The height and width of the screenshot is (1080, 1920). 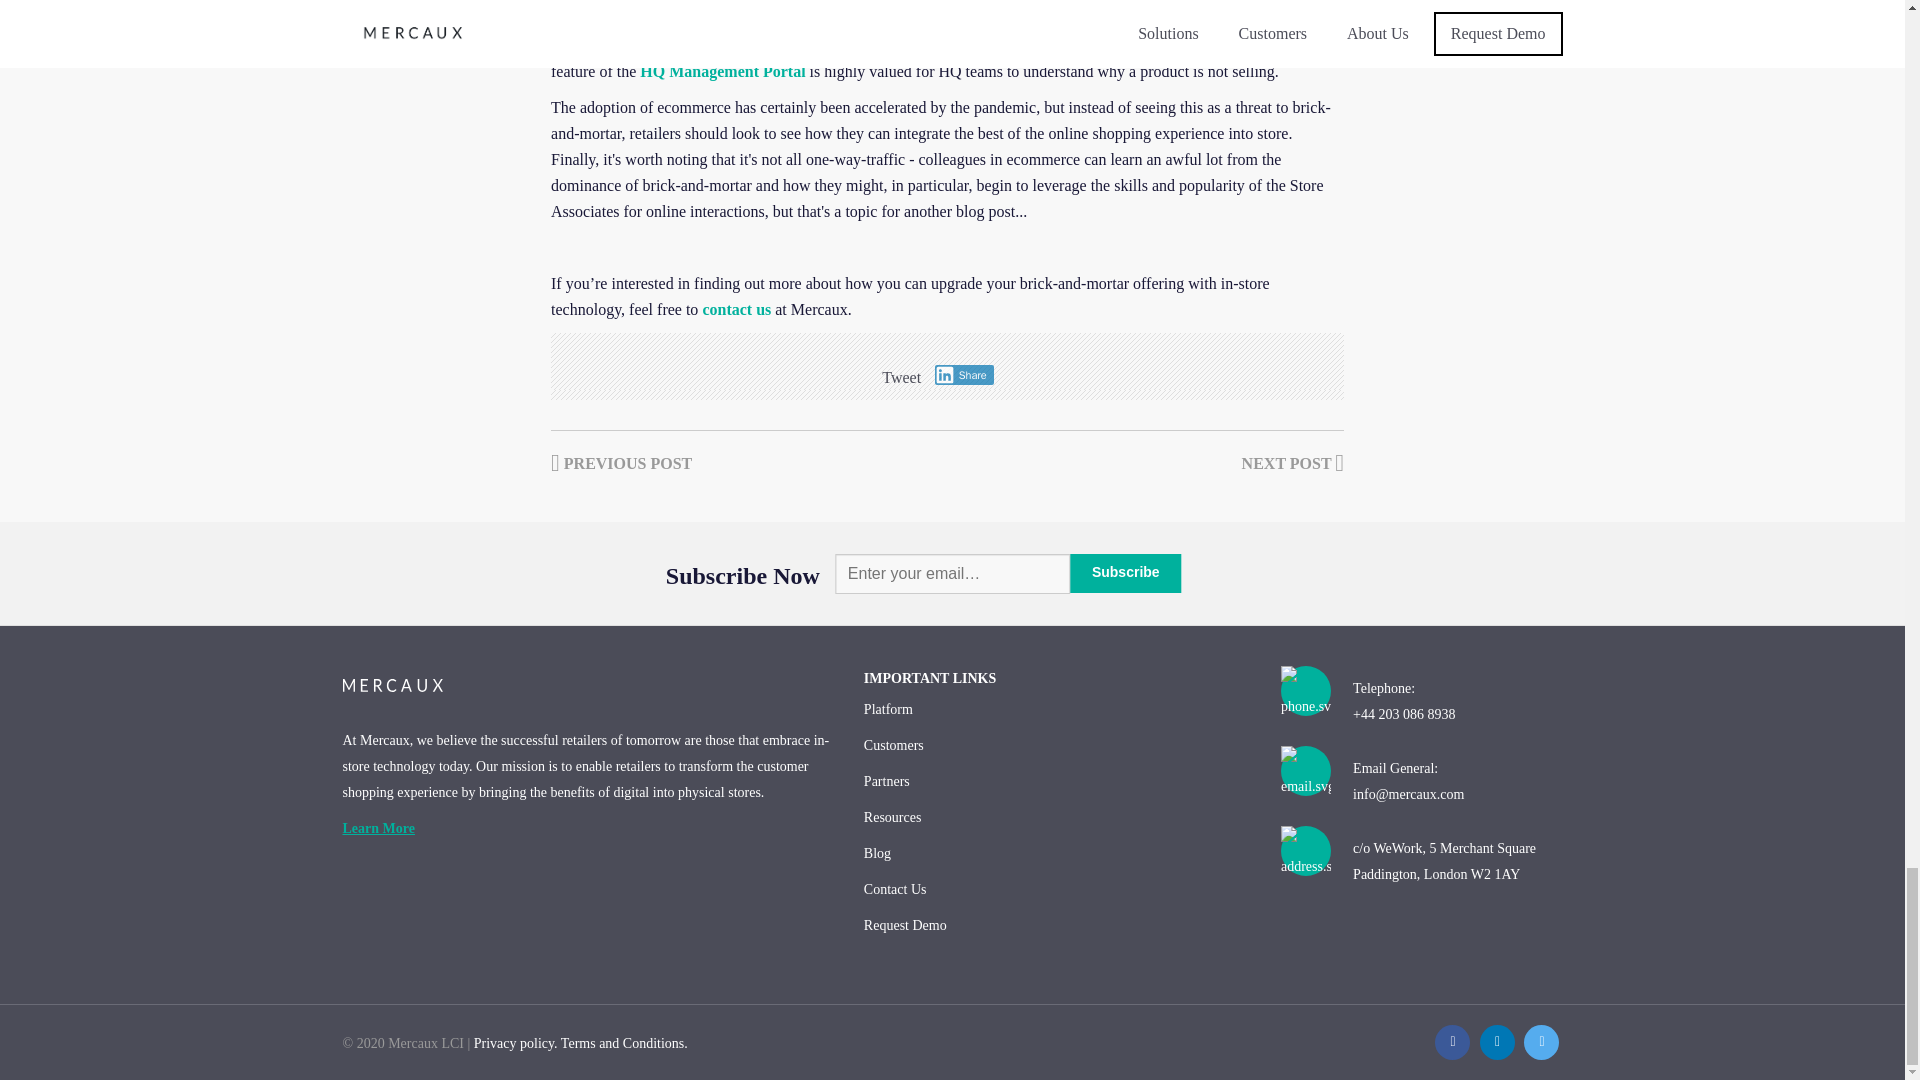 I want to click on mercaux-logo-white, so click(x=391, y=685).